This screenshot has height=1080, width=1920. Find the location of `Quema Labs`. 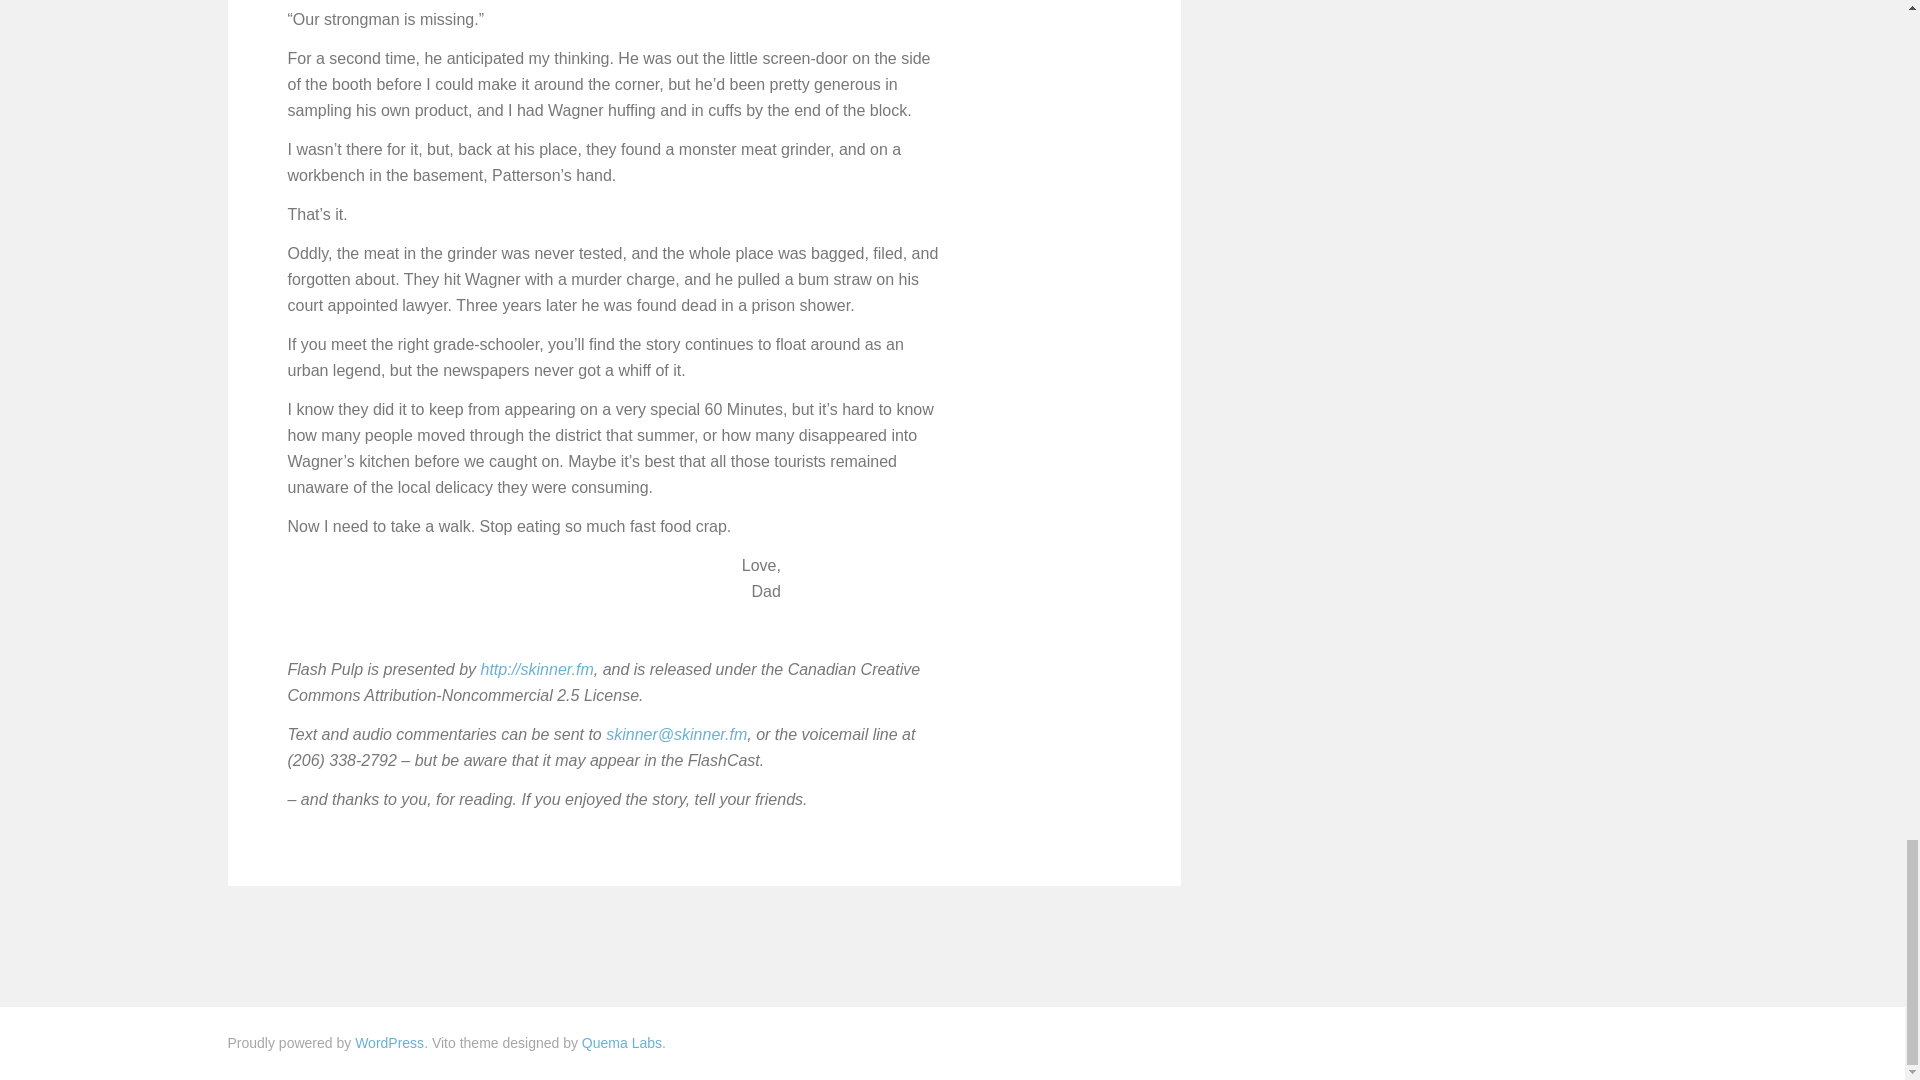

Quema Labs is located at coordinates (622, 1042).